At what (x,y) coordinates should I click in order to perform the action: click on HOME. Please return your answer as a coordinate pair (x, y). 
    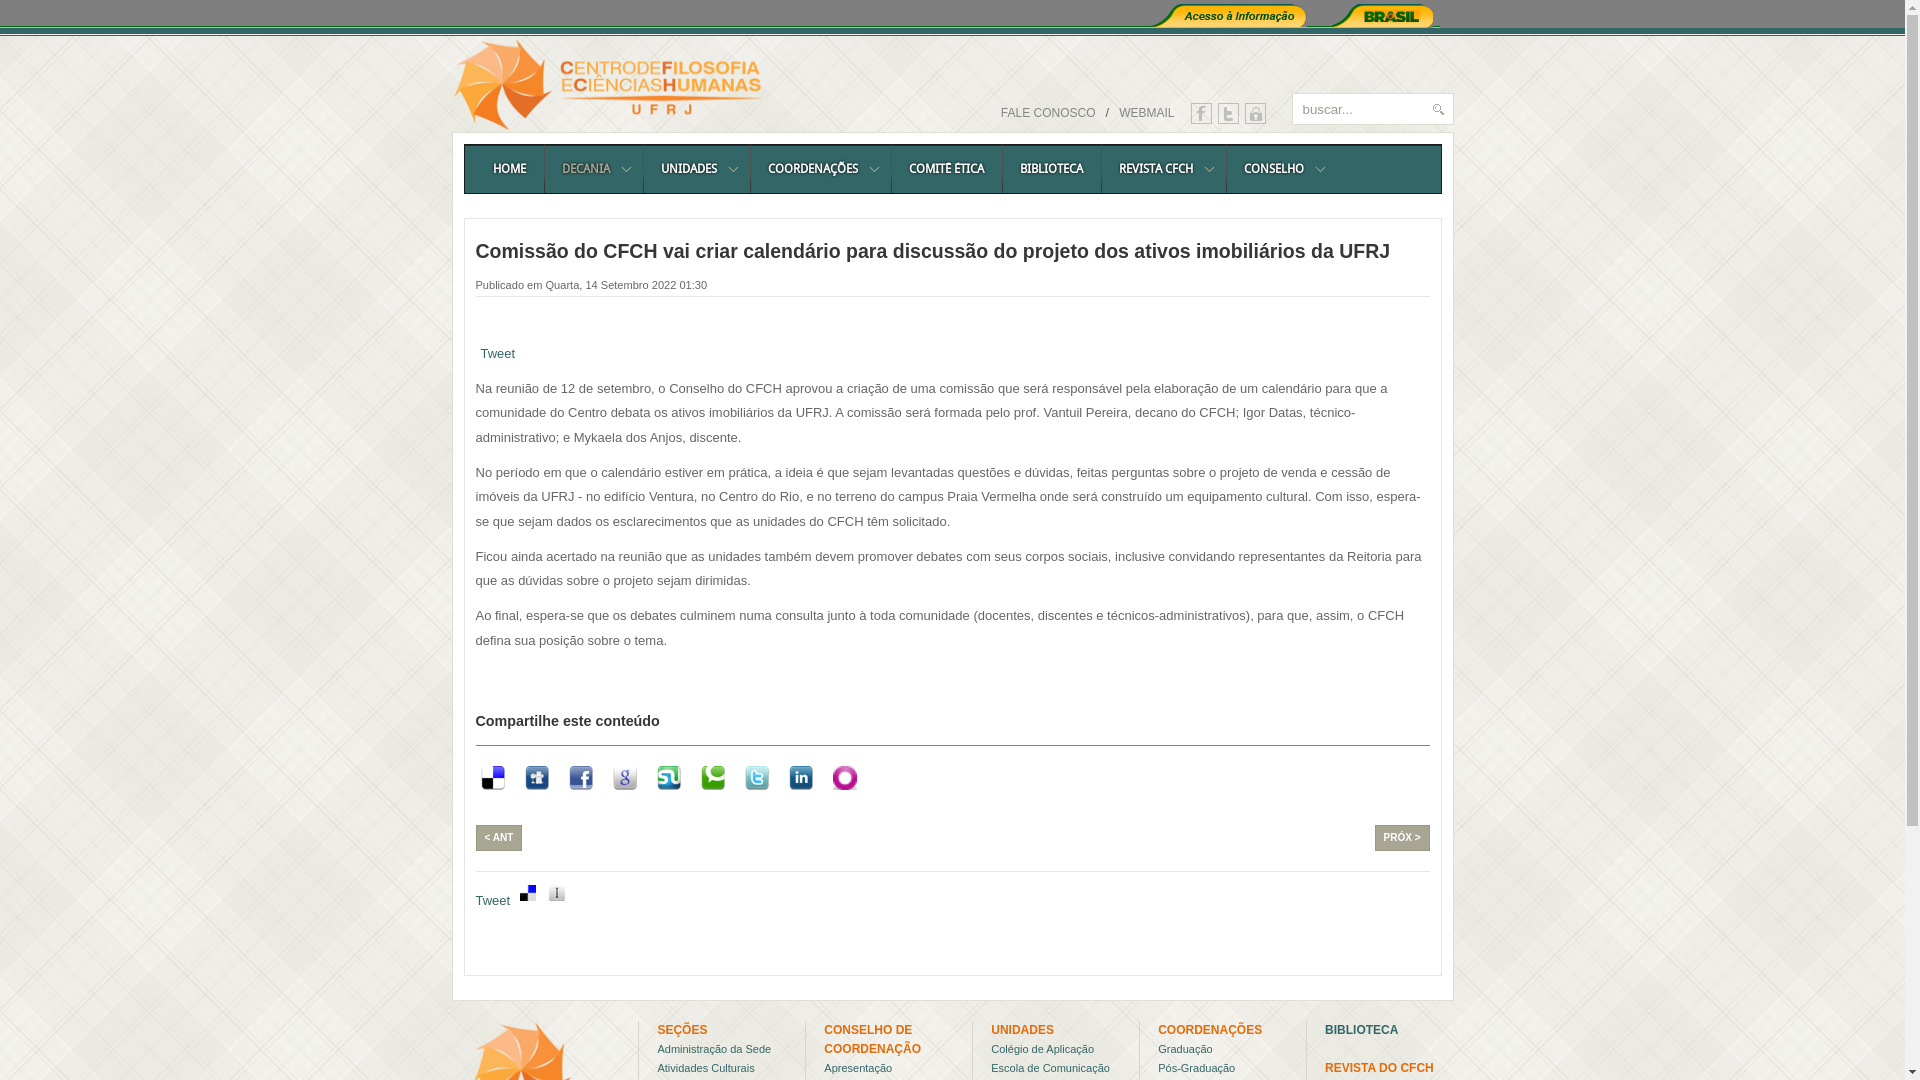
    Looking at the image, I should click on (508, 169).